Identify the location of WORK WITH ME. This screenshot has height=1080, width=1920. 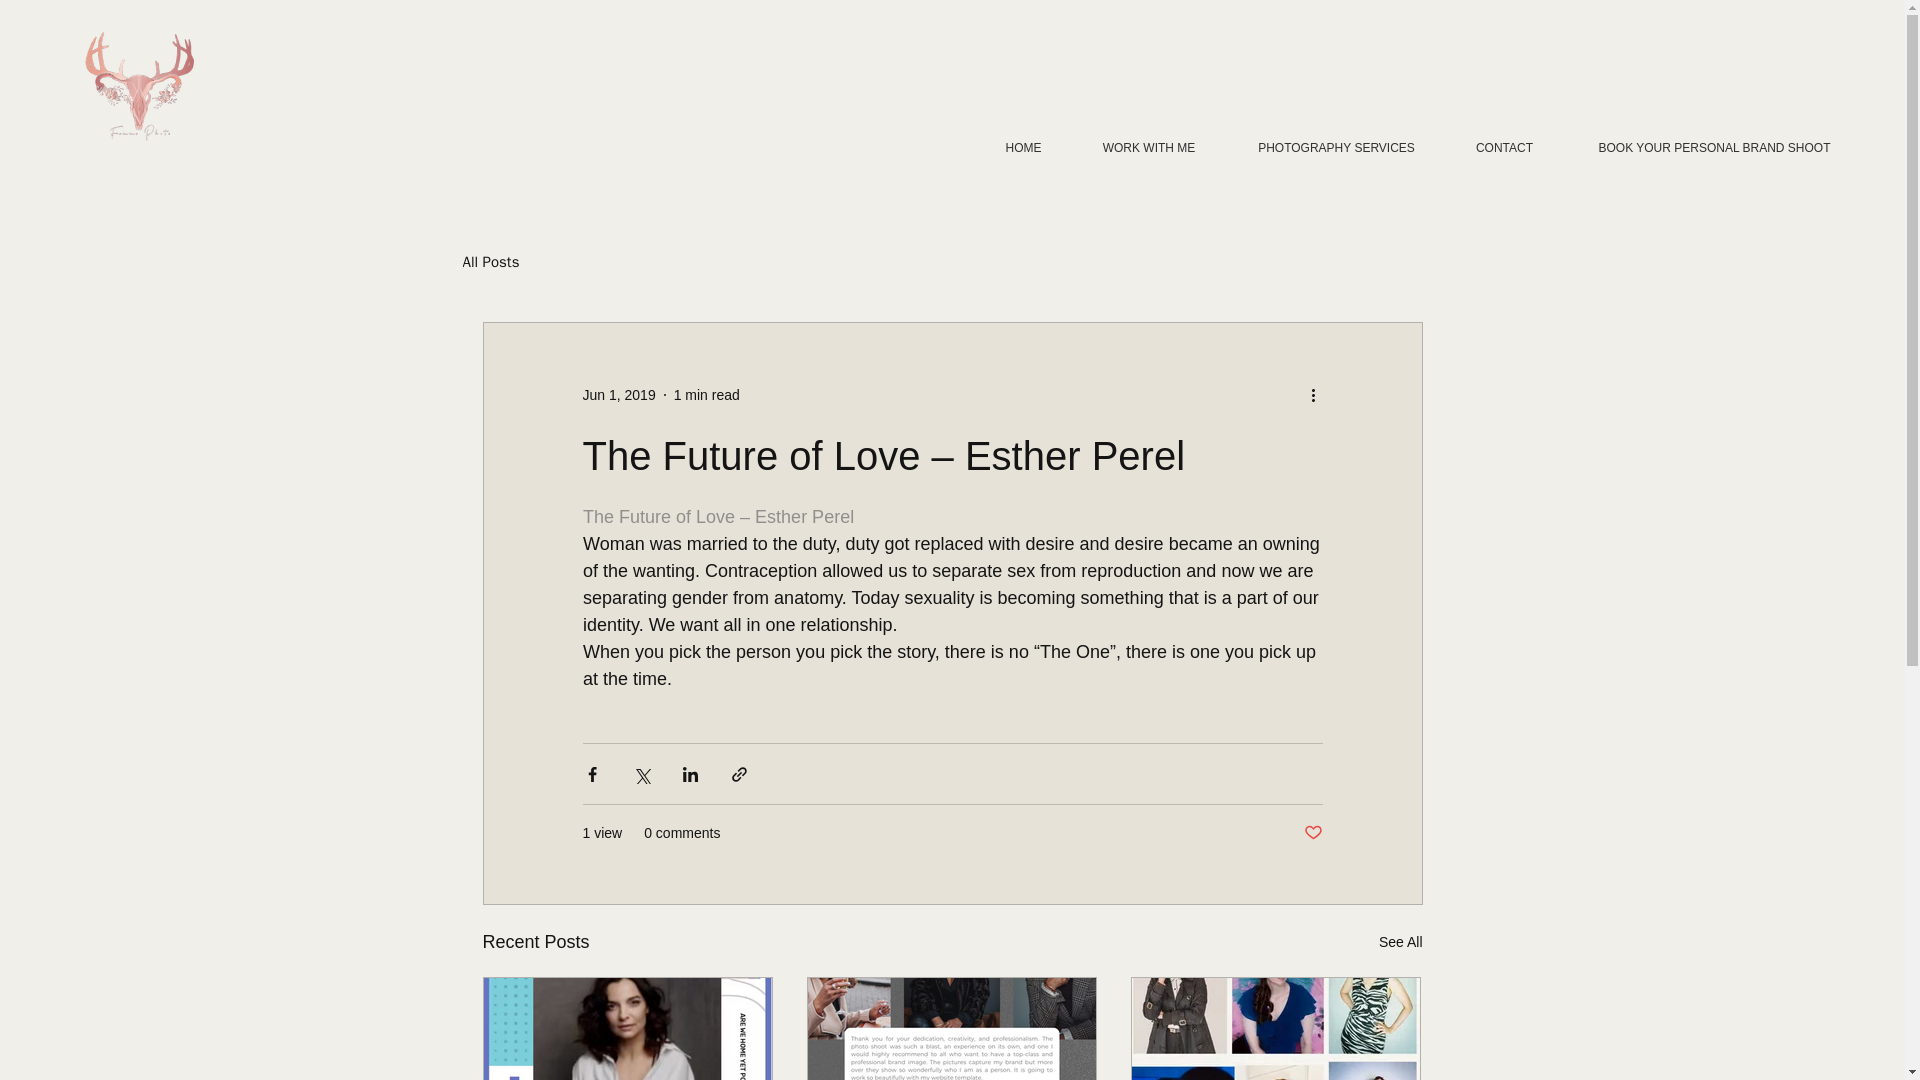
(1148, 148).